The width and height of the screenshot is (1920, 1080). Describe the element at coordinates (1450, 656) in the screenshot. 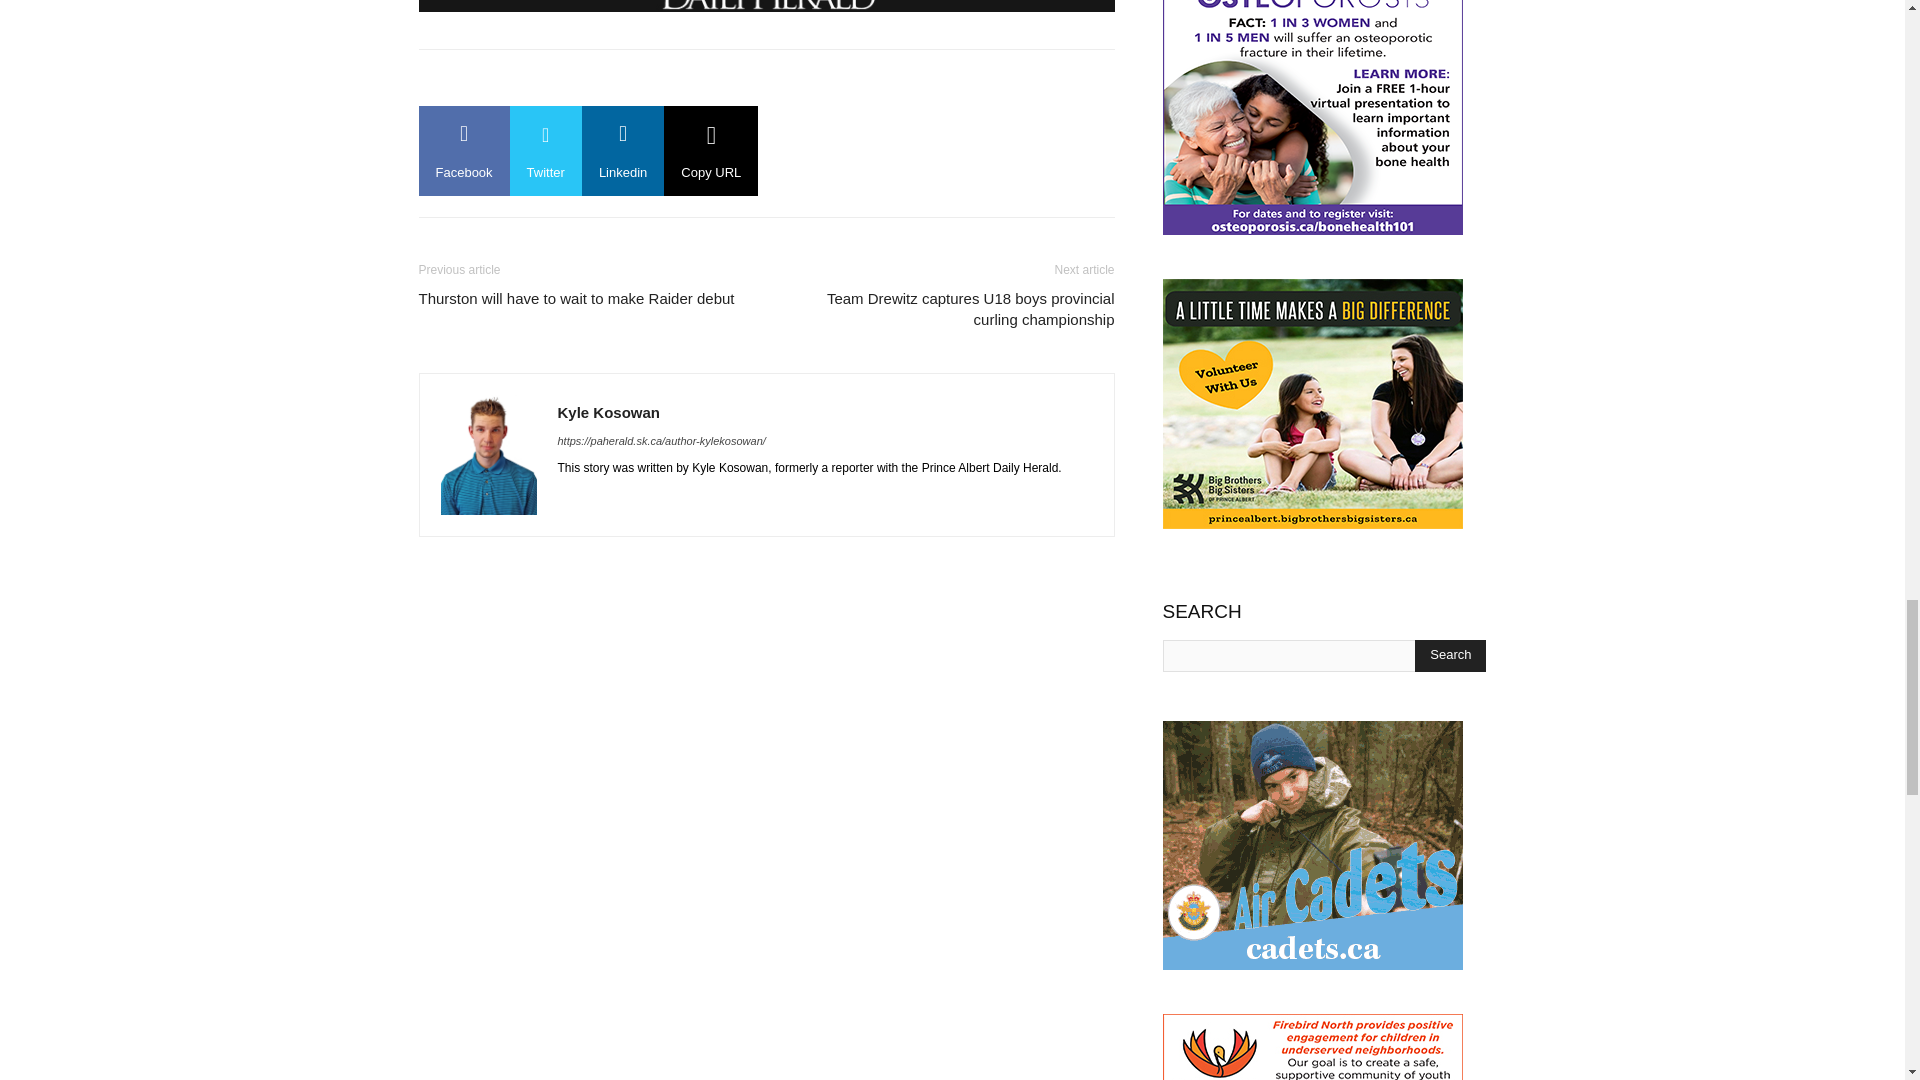

I see `Search` at that location.